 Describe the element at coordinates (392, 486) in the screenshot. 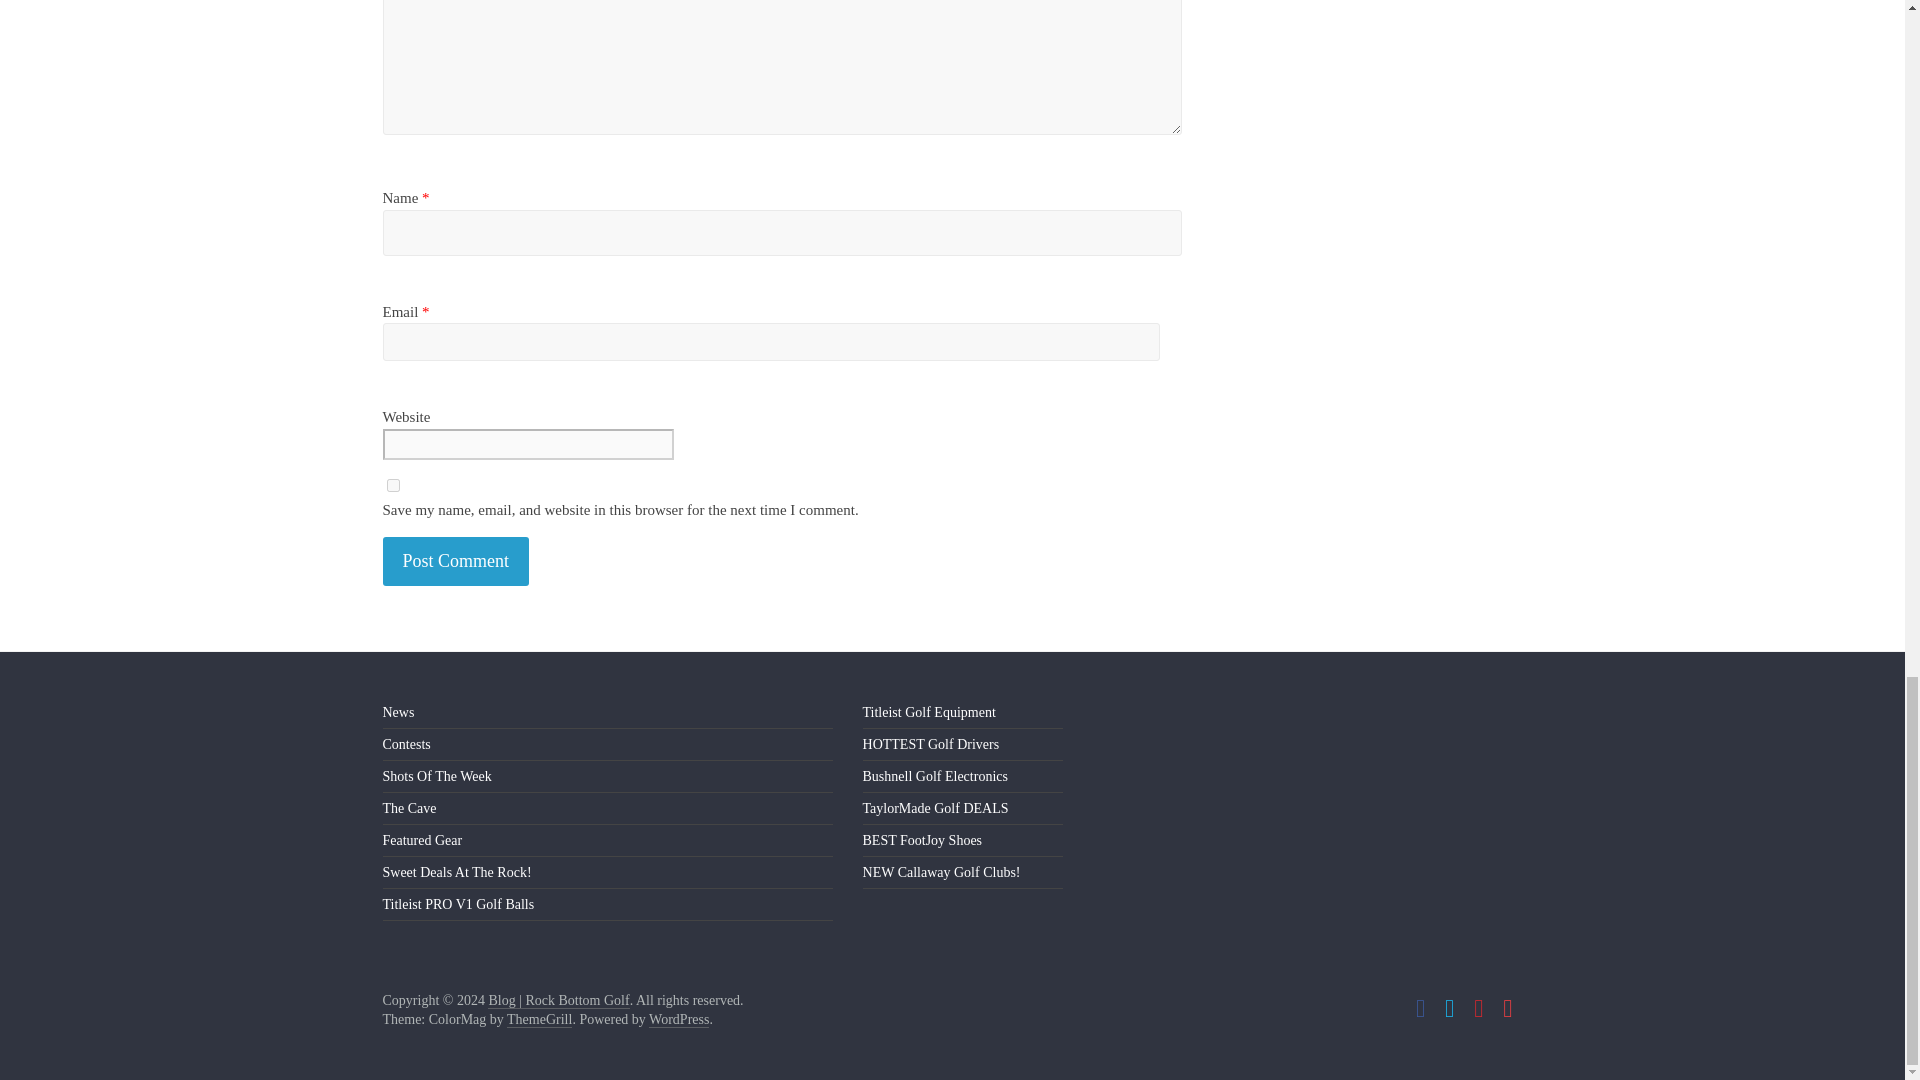

I see `yes` at that location.